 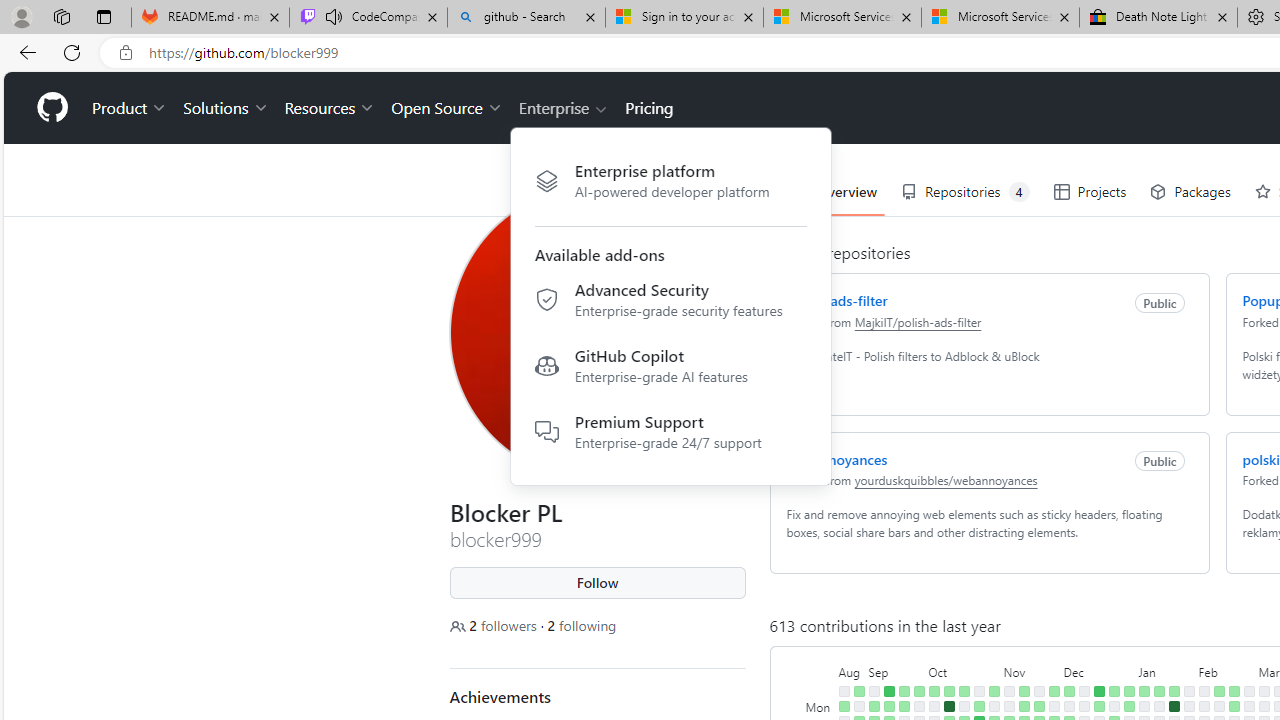 What do you see at coordinates (1143, 691) in the screenshot?
I see `3 contributions on January 7th.` at bounding box center [1143, 691].